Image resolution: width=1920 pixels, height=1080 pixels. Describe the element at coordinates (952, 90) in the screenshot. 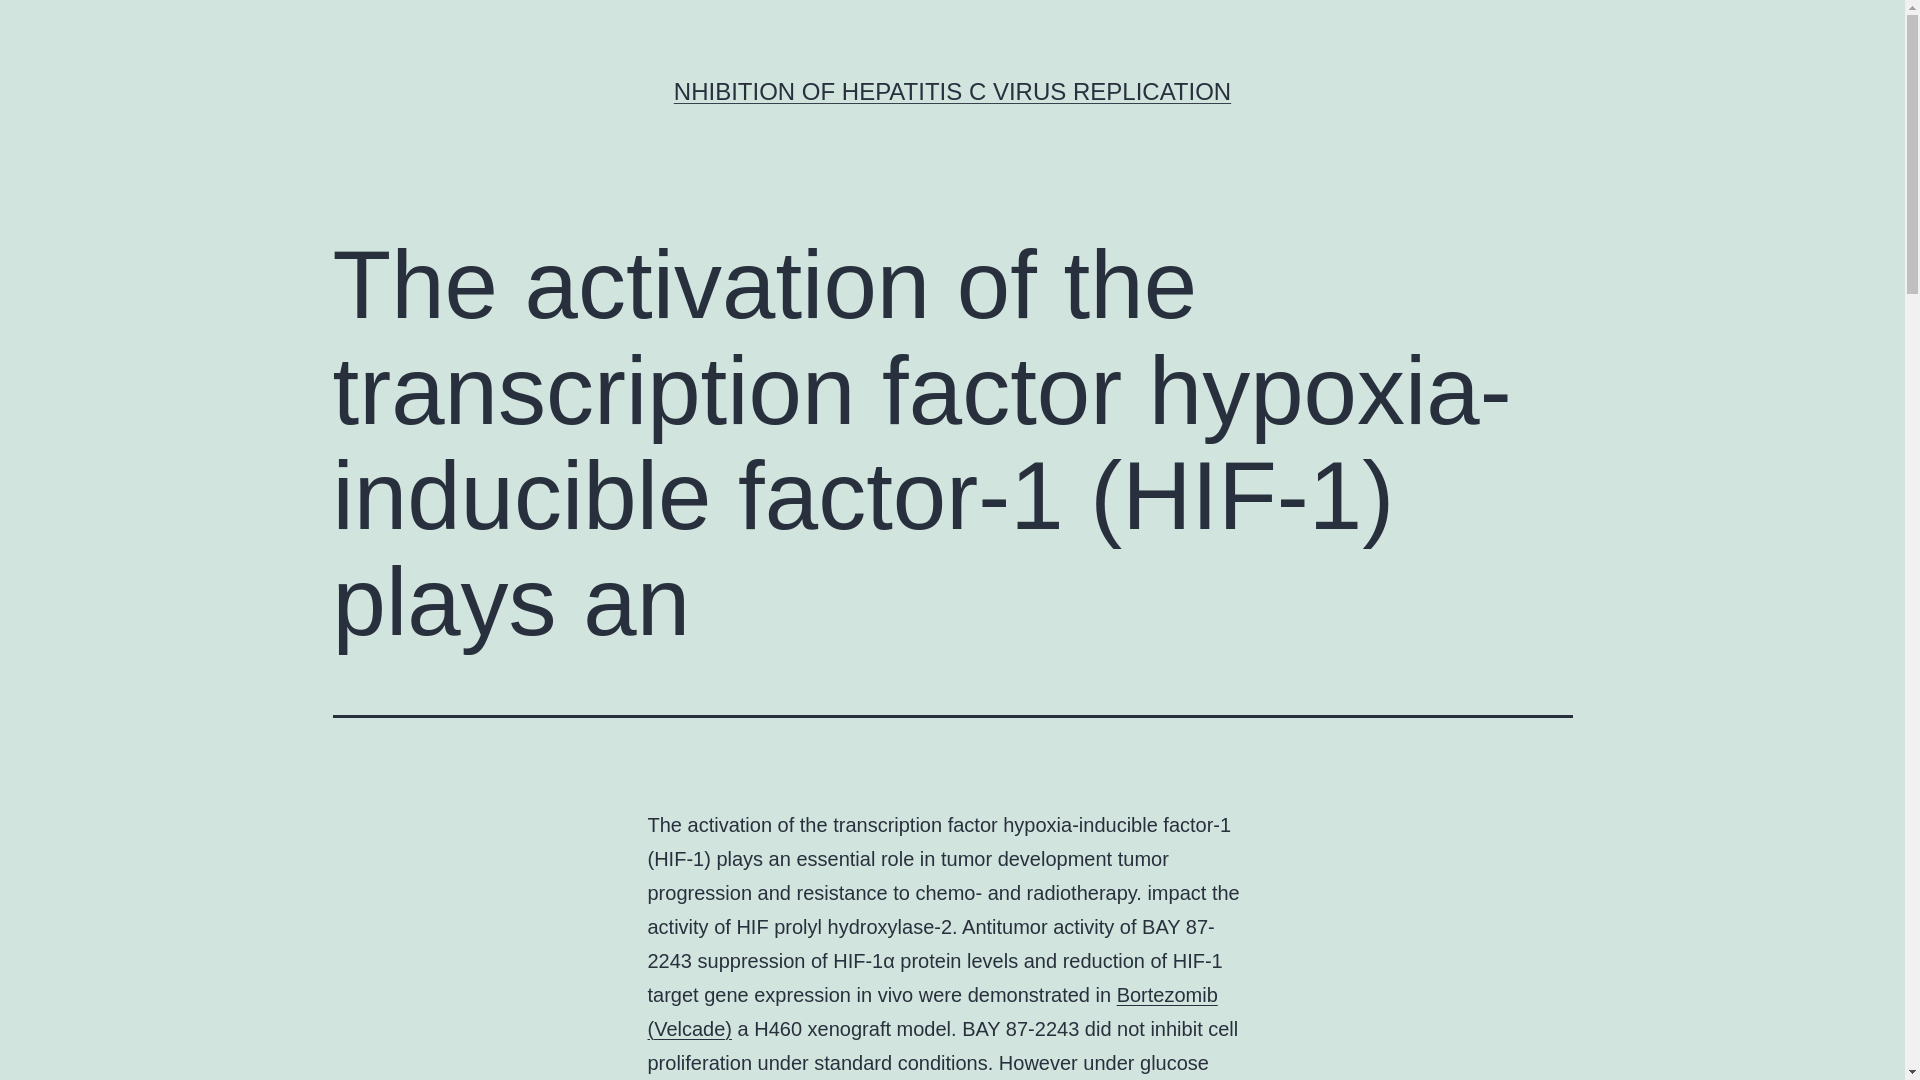

I see `NHIBITION OF HEPATITIS C VIRUS REPLICATION` at that location.